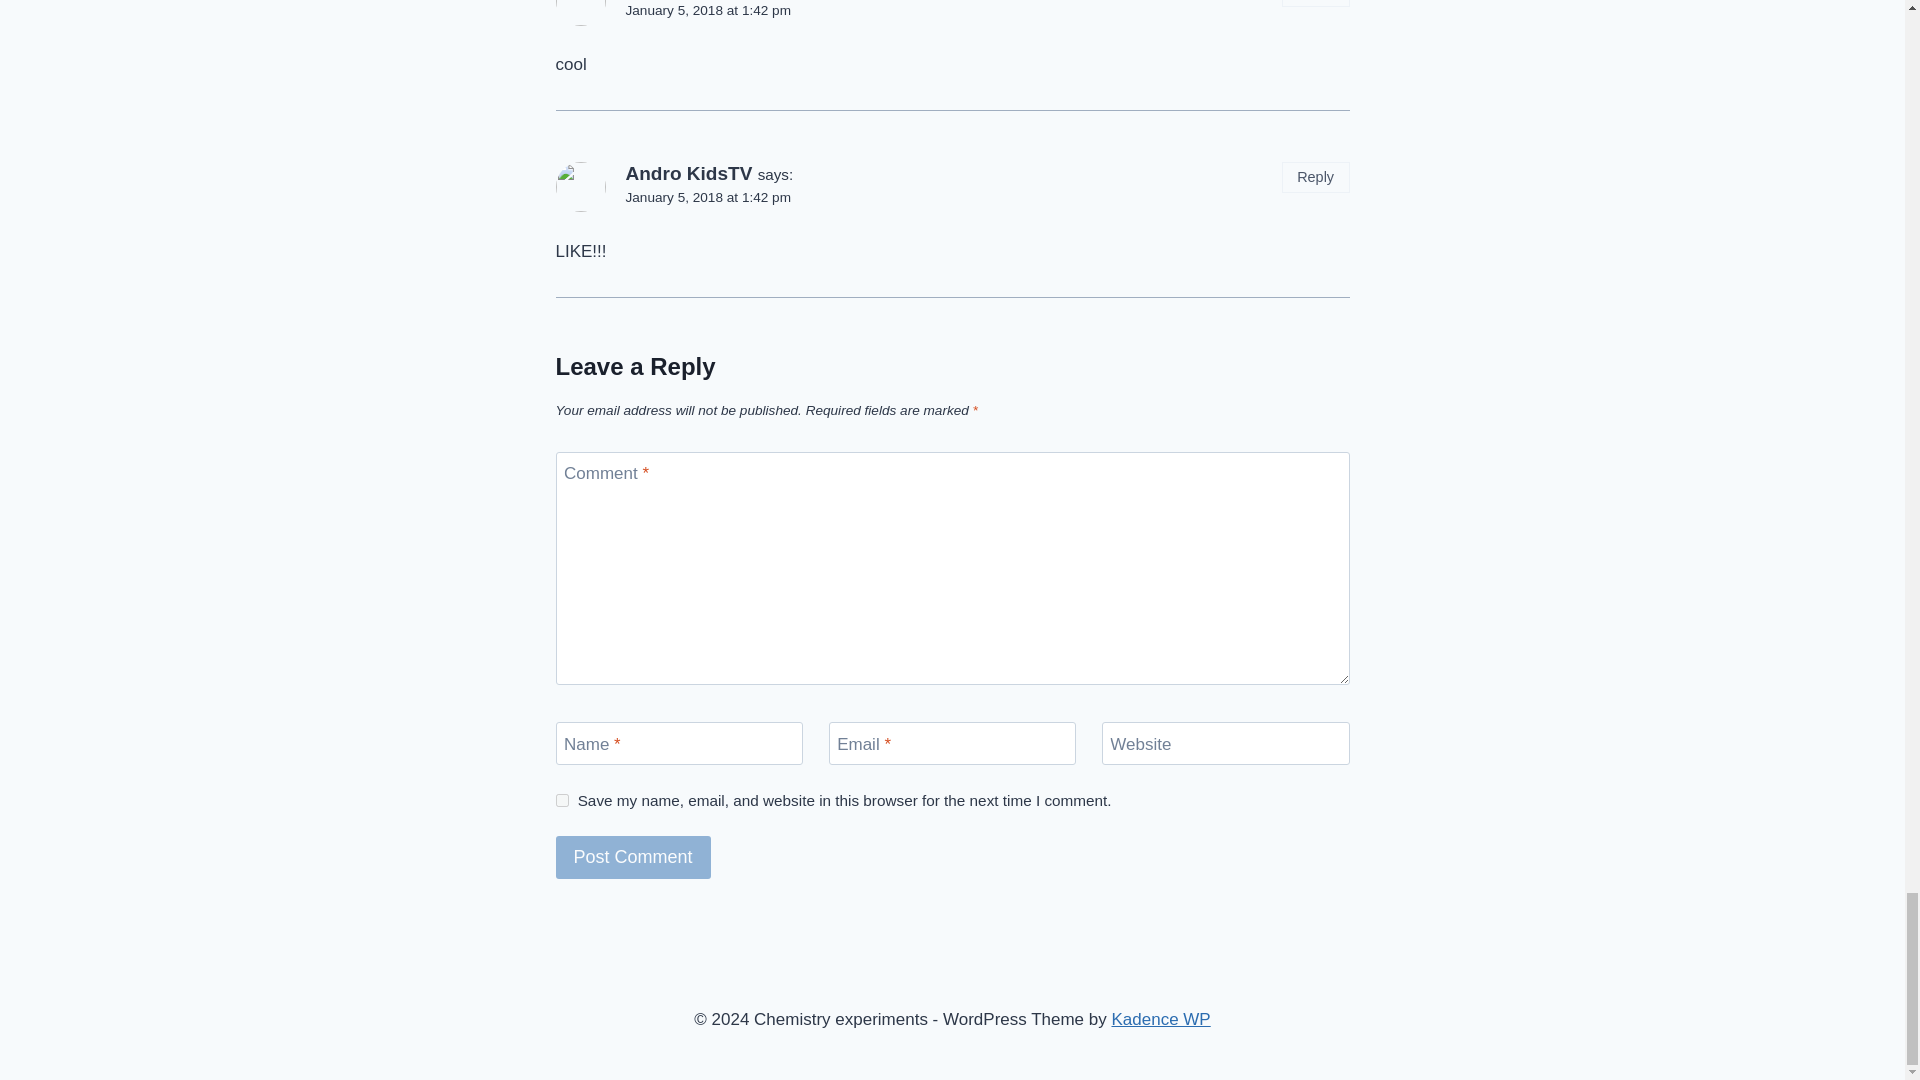 The height and width of the screenshot is (1080, 1920). Describe the element at coordinates (633, 857) in the screenshot. I see `Post Comment` at that location.